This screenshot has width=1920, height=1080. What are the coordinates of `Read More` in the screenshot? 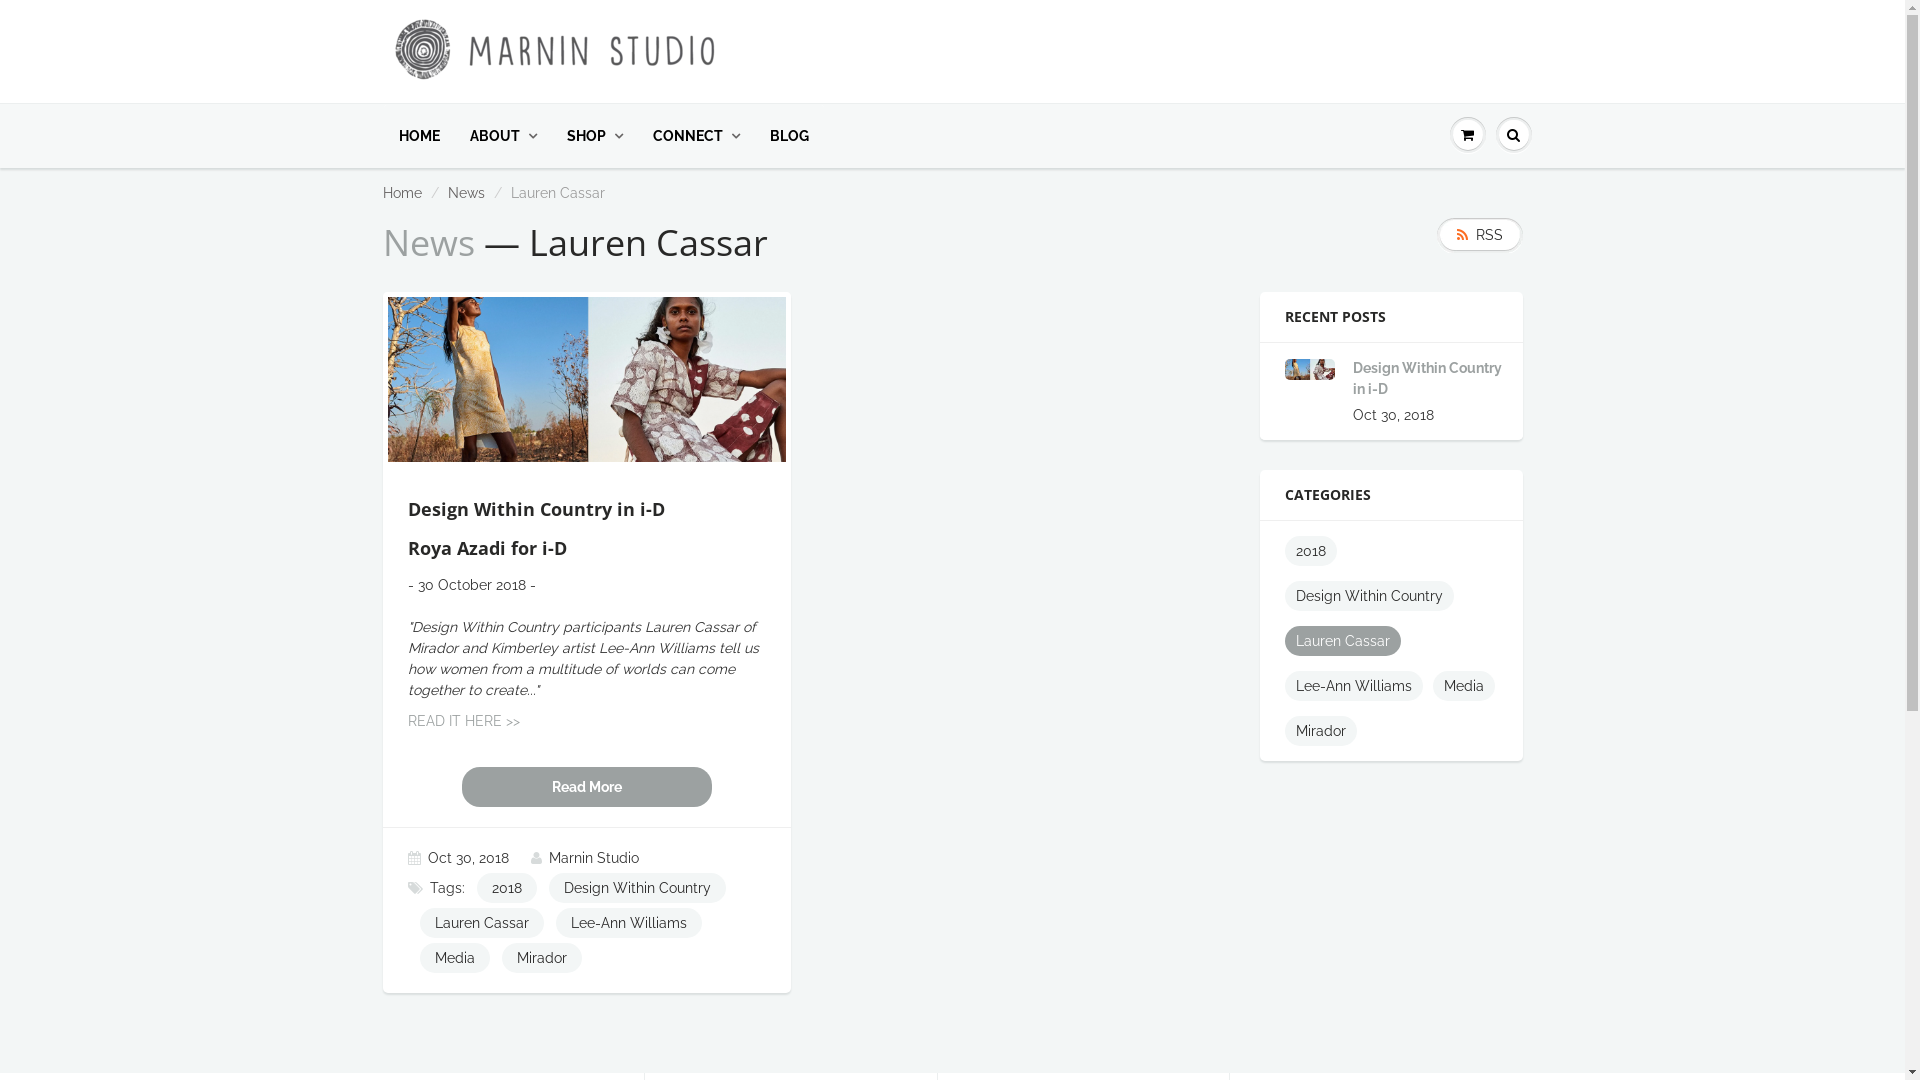 It's located at (587, 787).